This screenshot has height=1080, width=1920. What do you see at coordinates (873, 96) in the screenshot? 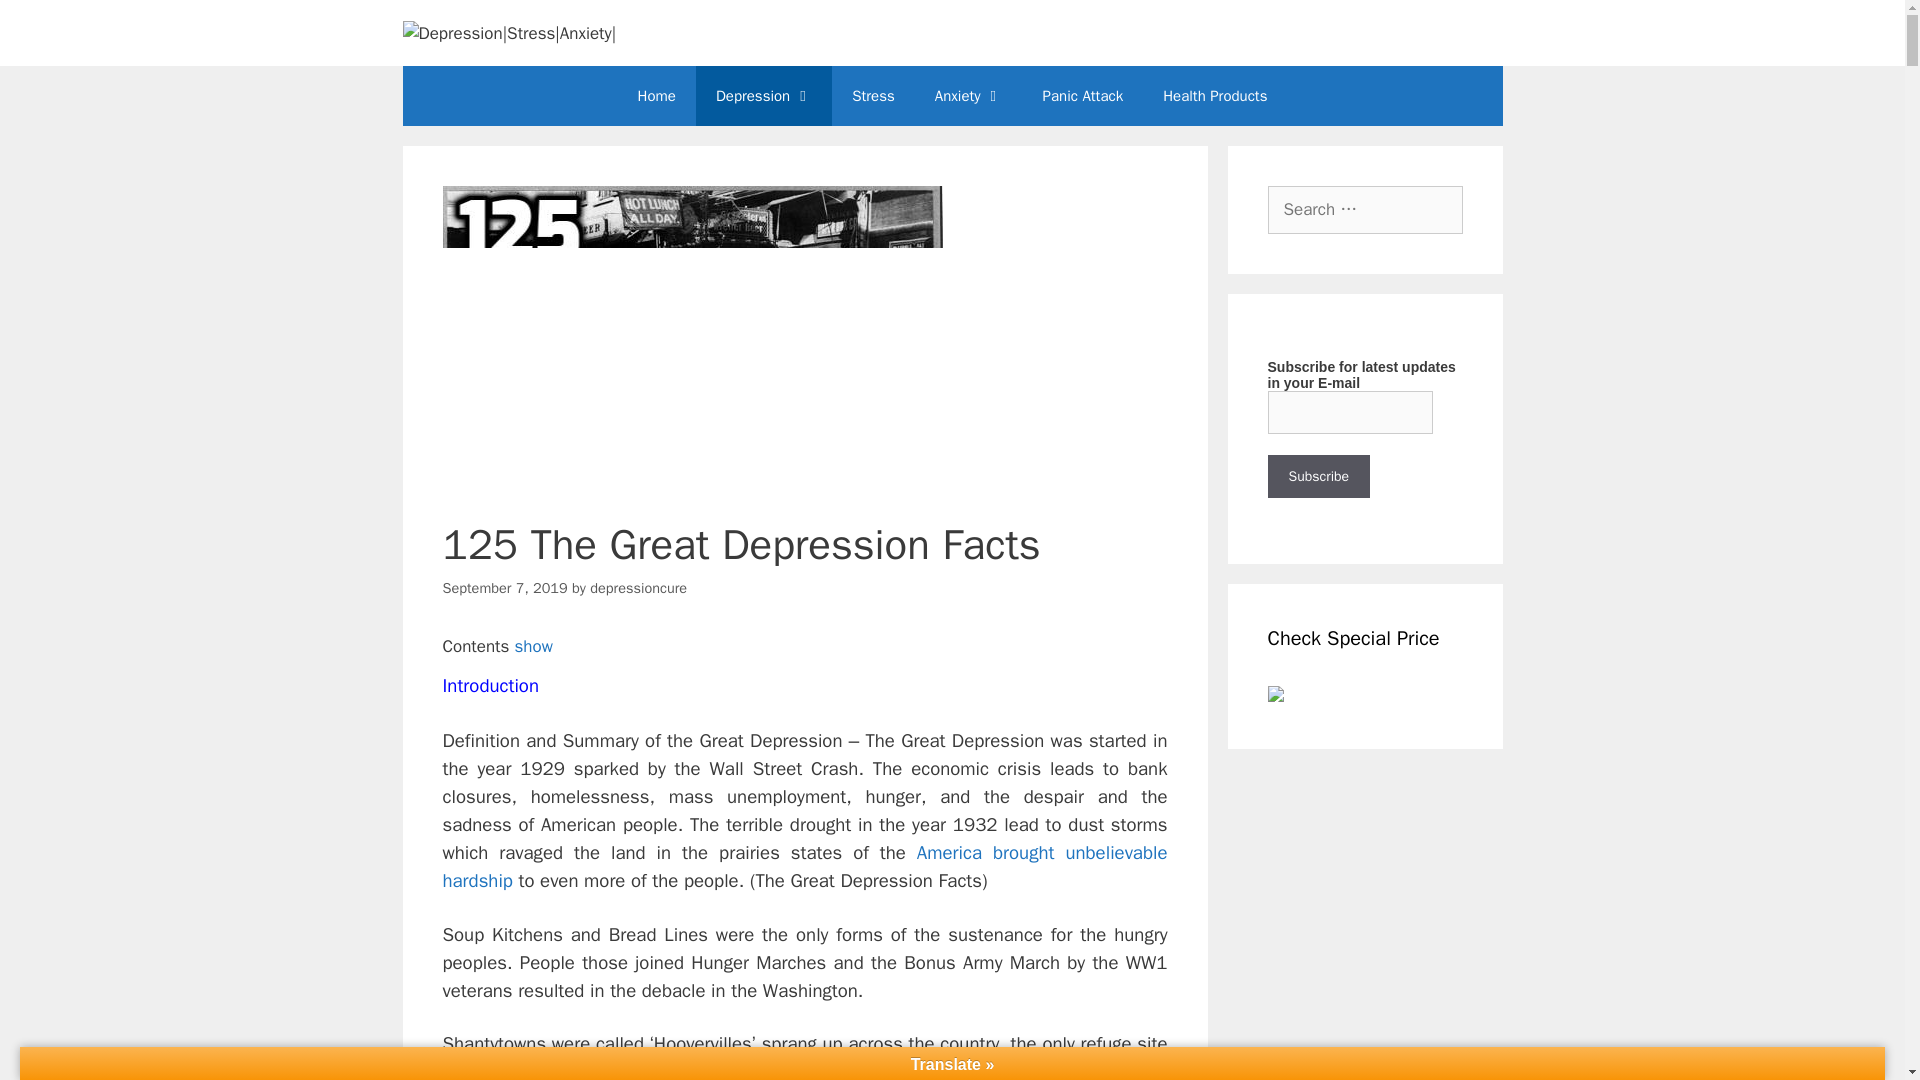
I see `Stress` at bounding box center [873, 96].